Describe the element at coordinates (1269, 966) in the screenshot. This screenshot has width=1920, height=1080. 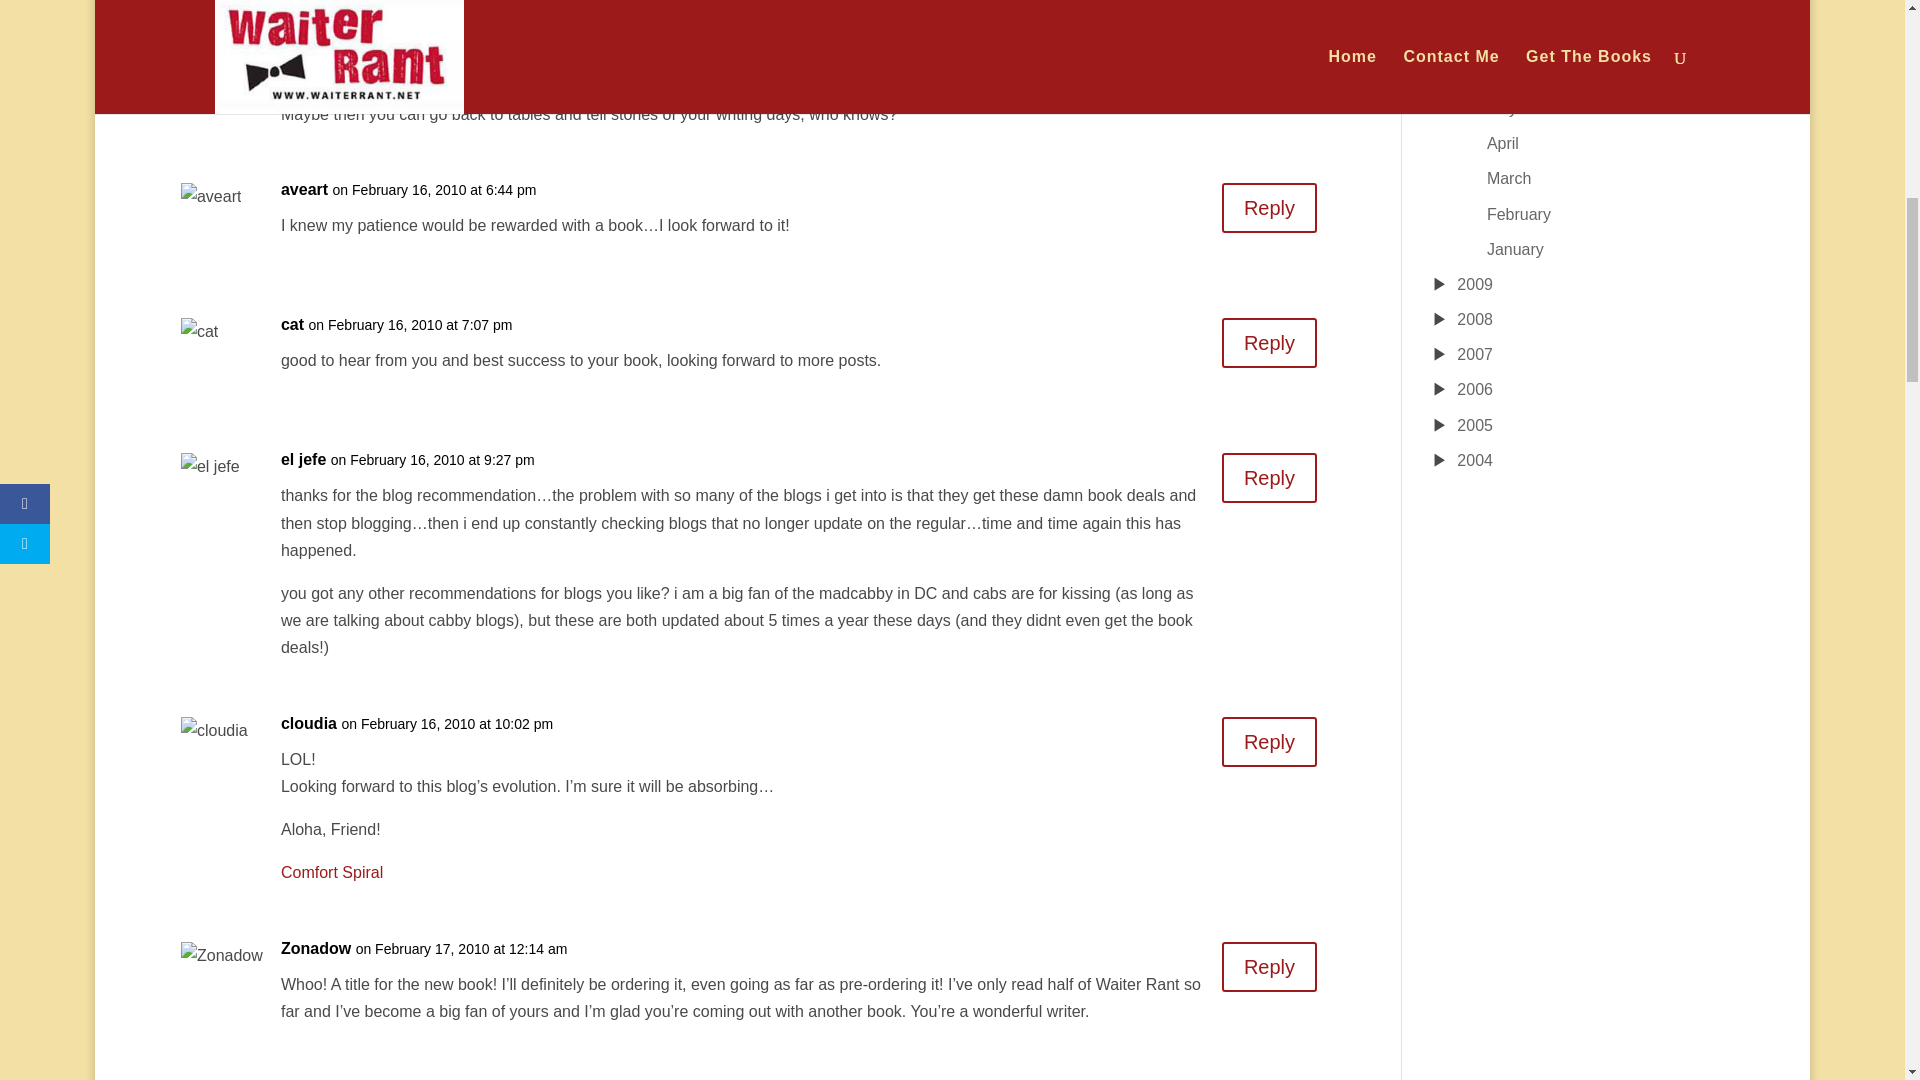
I see `Reply` at that location.